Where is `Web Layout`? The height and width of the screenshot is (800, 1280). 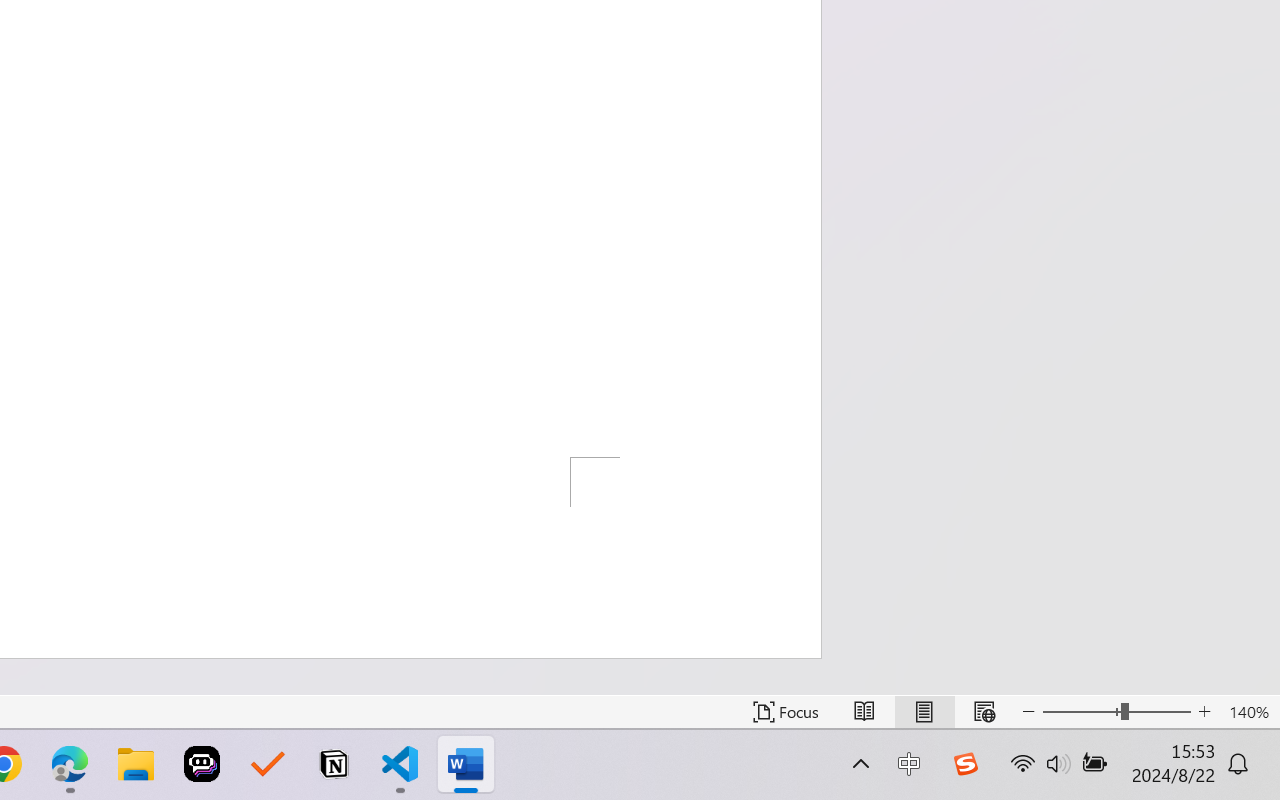 Web Layout is located at coordinates (984, 712).